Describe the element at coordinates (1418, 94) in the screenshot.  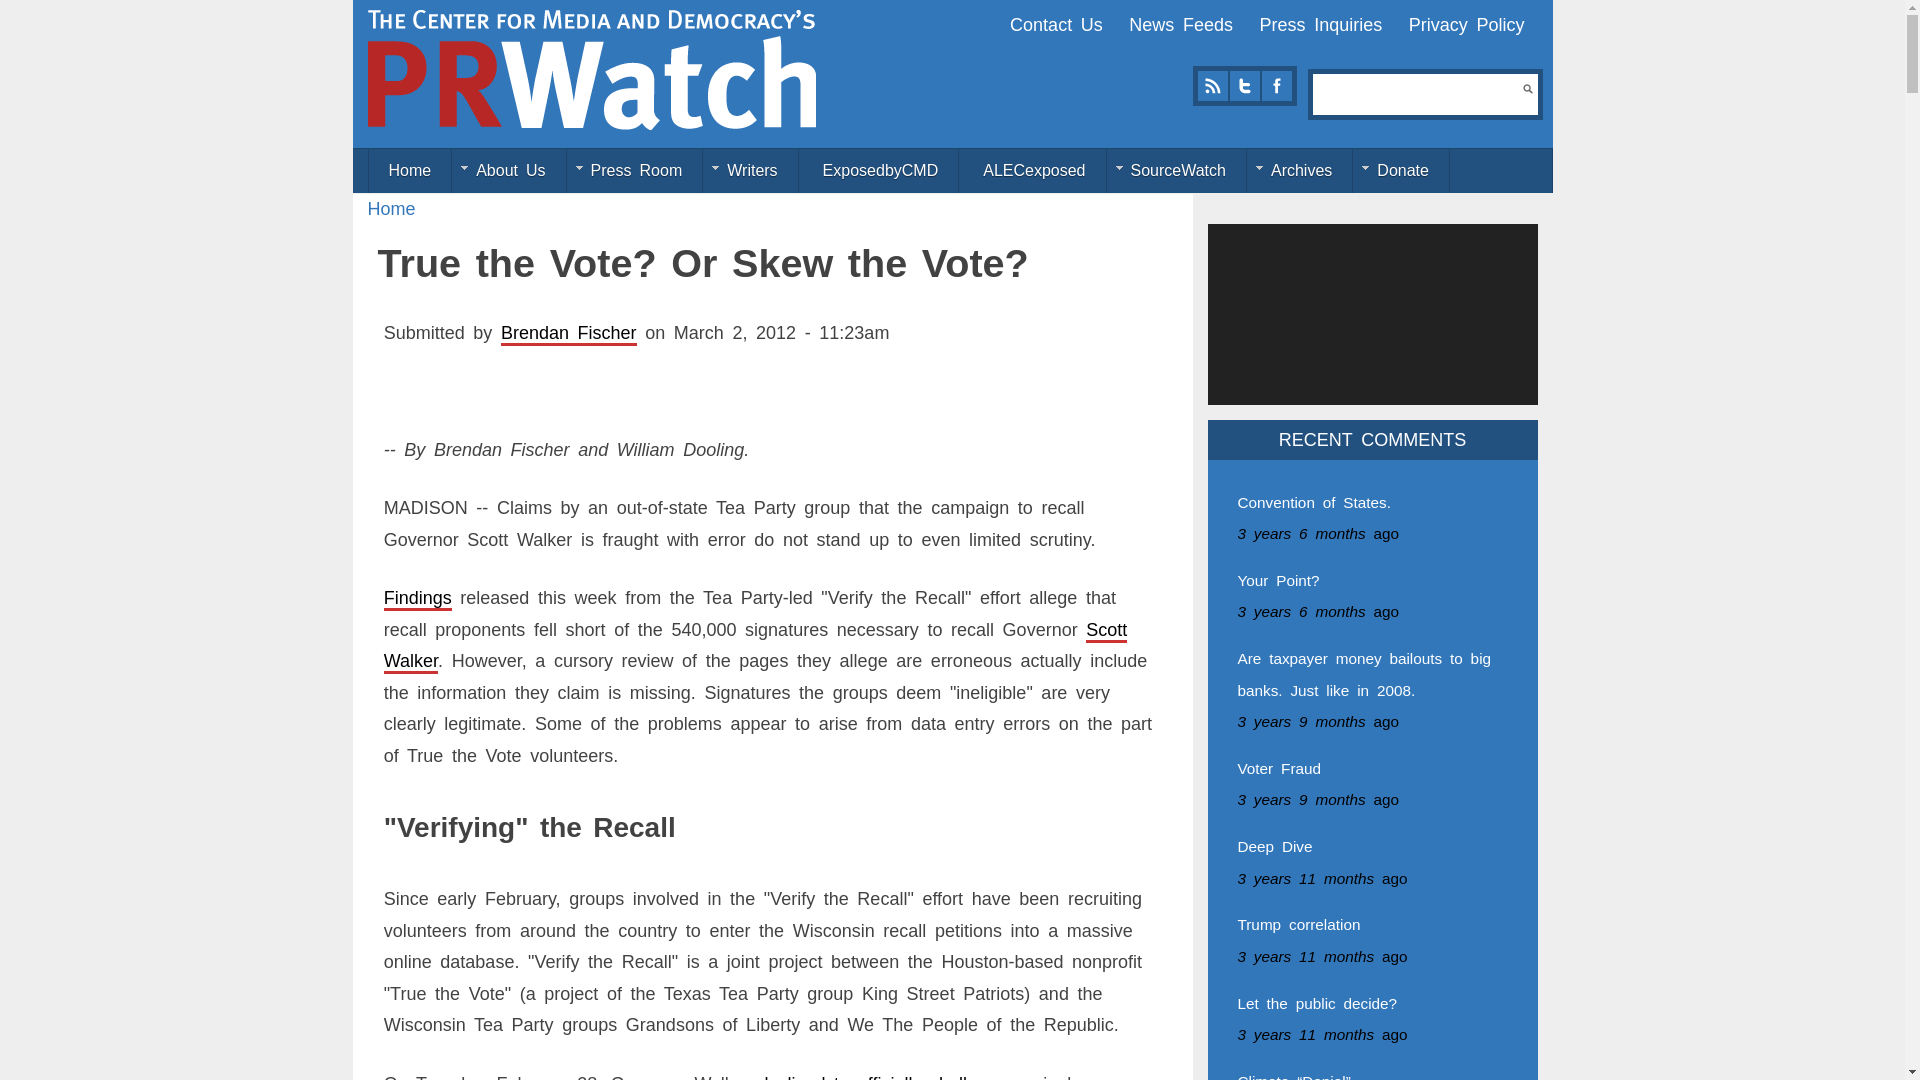
I see `Enter the terms you wish to search for.` at that location.